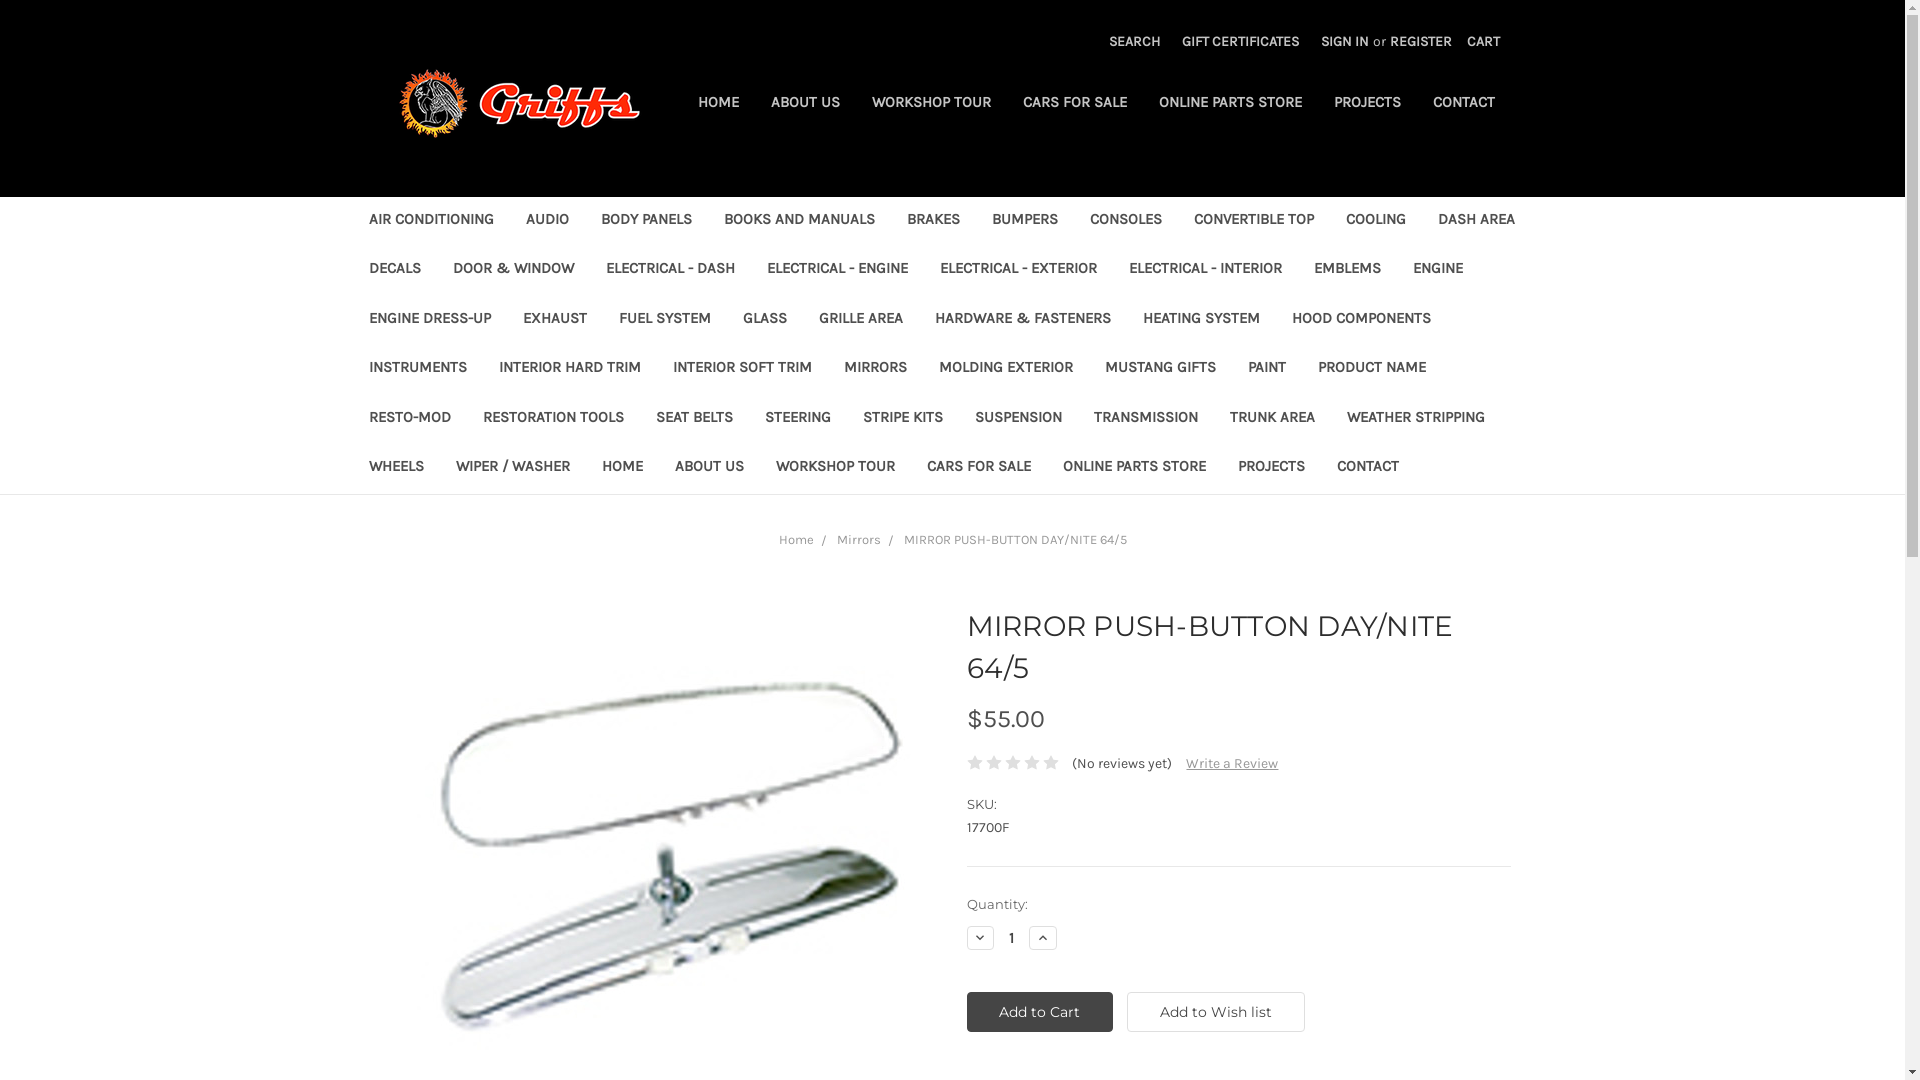  Describe the element at coordinates (1022, 320) in the screenshot. I see `HARDWARE & FASTENERS` at that location.